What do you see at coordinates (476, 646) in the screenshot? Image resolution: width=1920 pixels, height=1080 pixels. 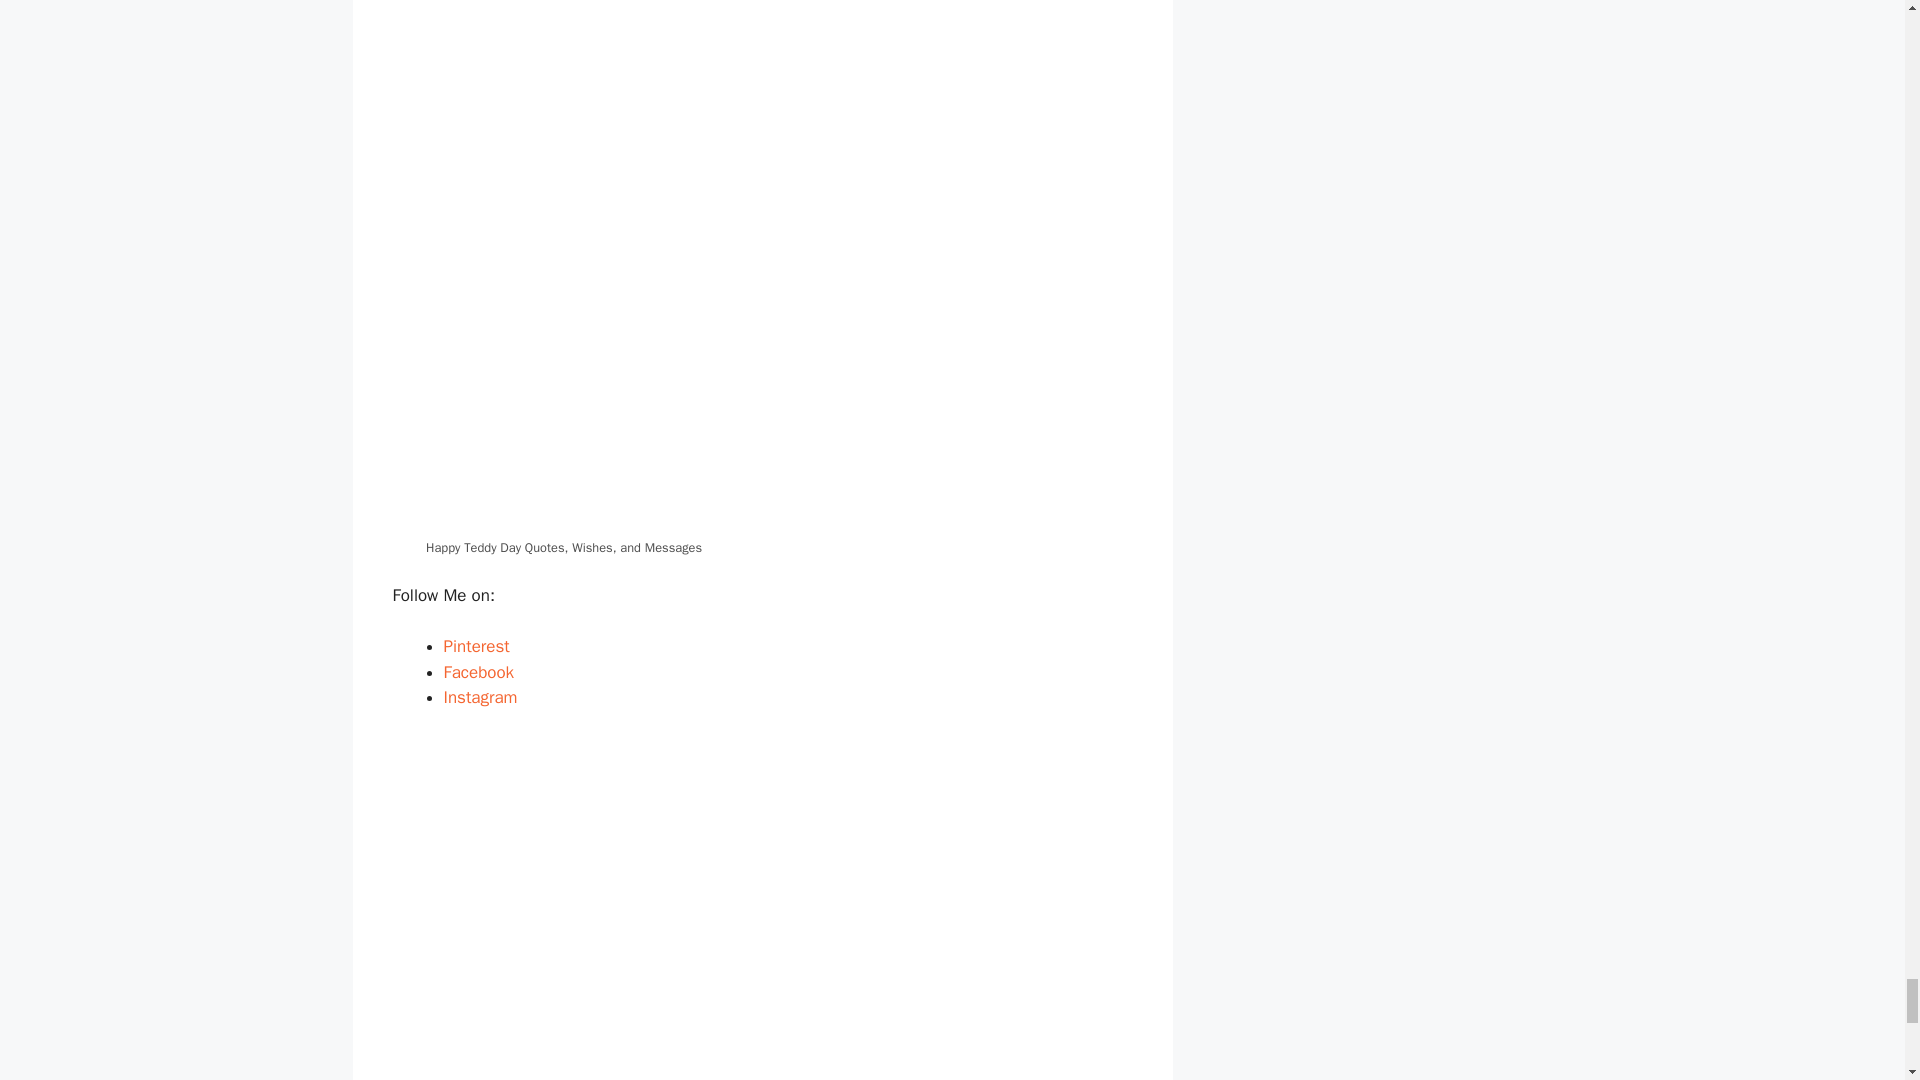 I see `Pinterest` at bounding box center [476, 646].